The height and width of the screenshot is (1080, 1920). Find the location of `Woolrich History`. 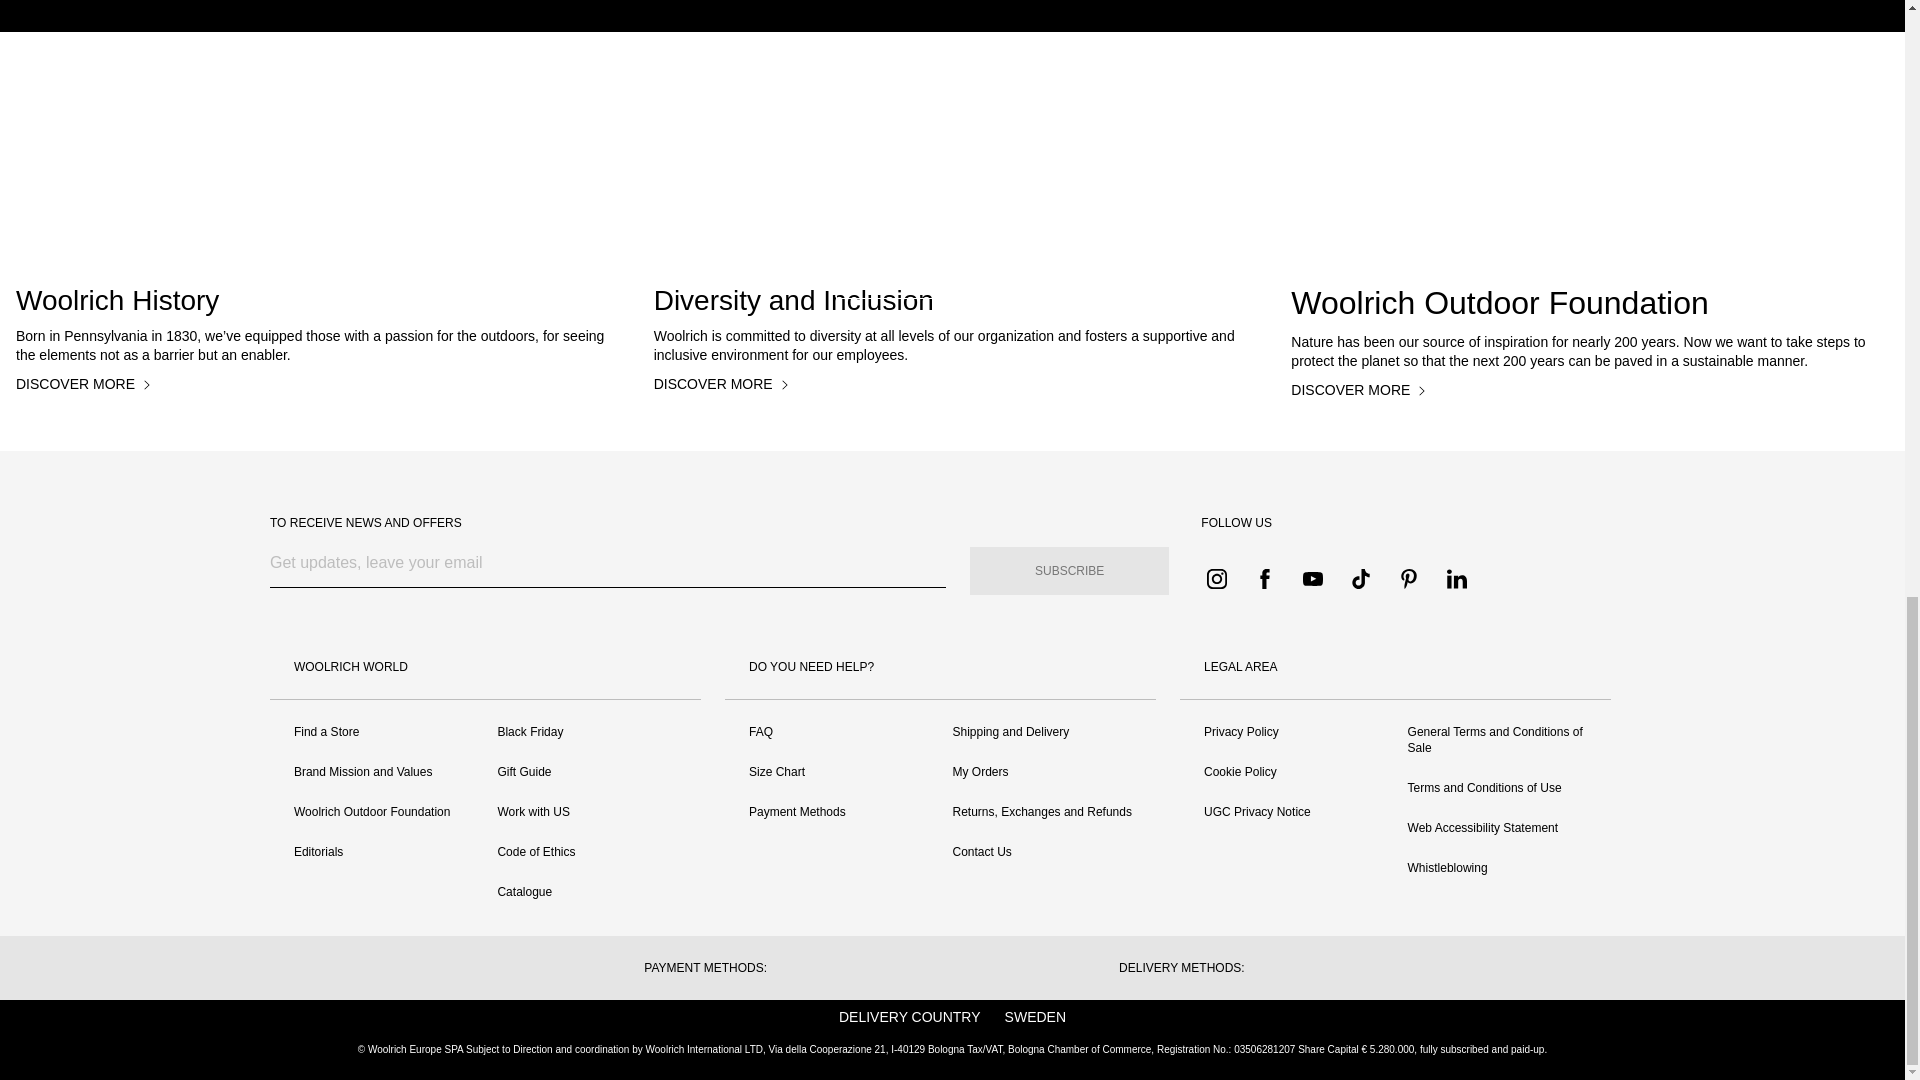

Woolrich History is located at coordinates (314, 300).